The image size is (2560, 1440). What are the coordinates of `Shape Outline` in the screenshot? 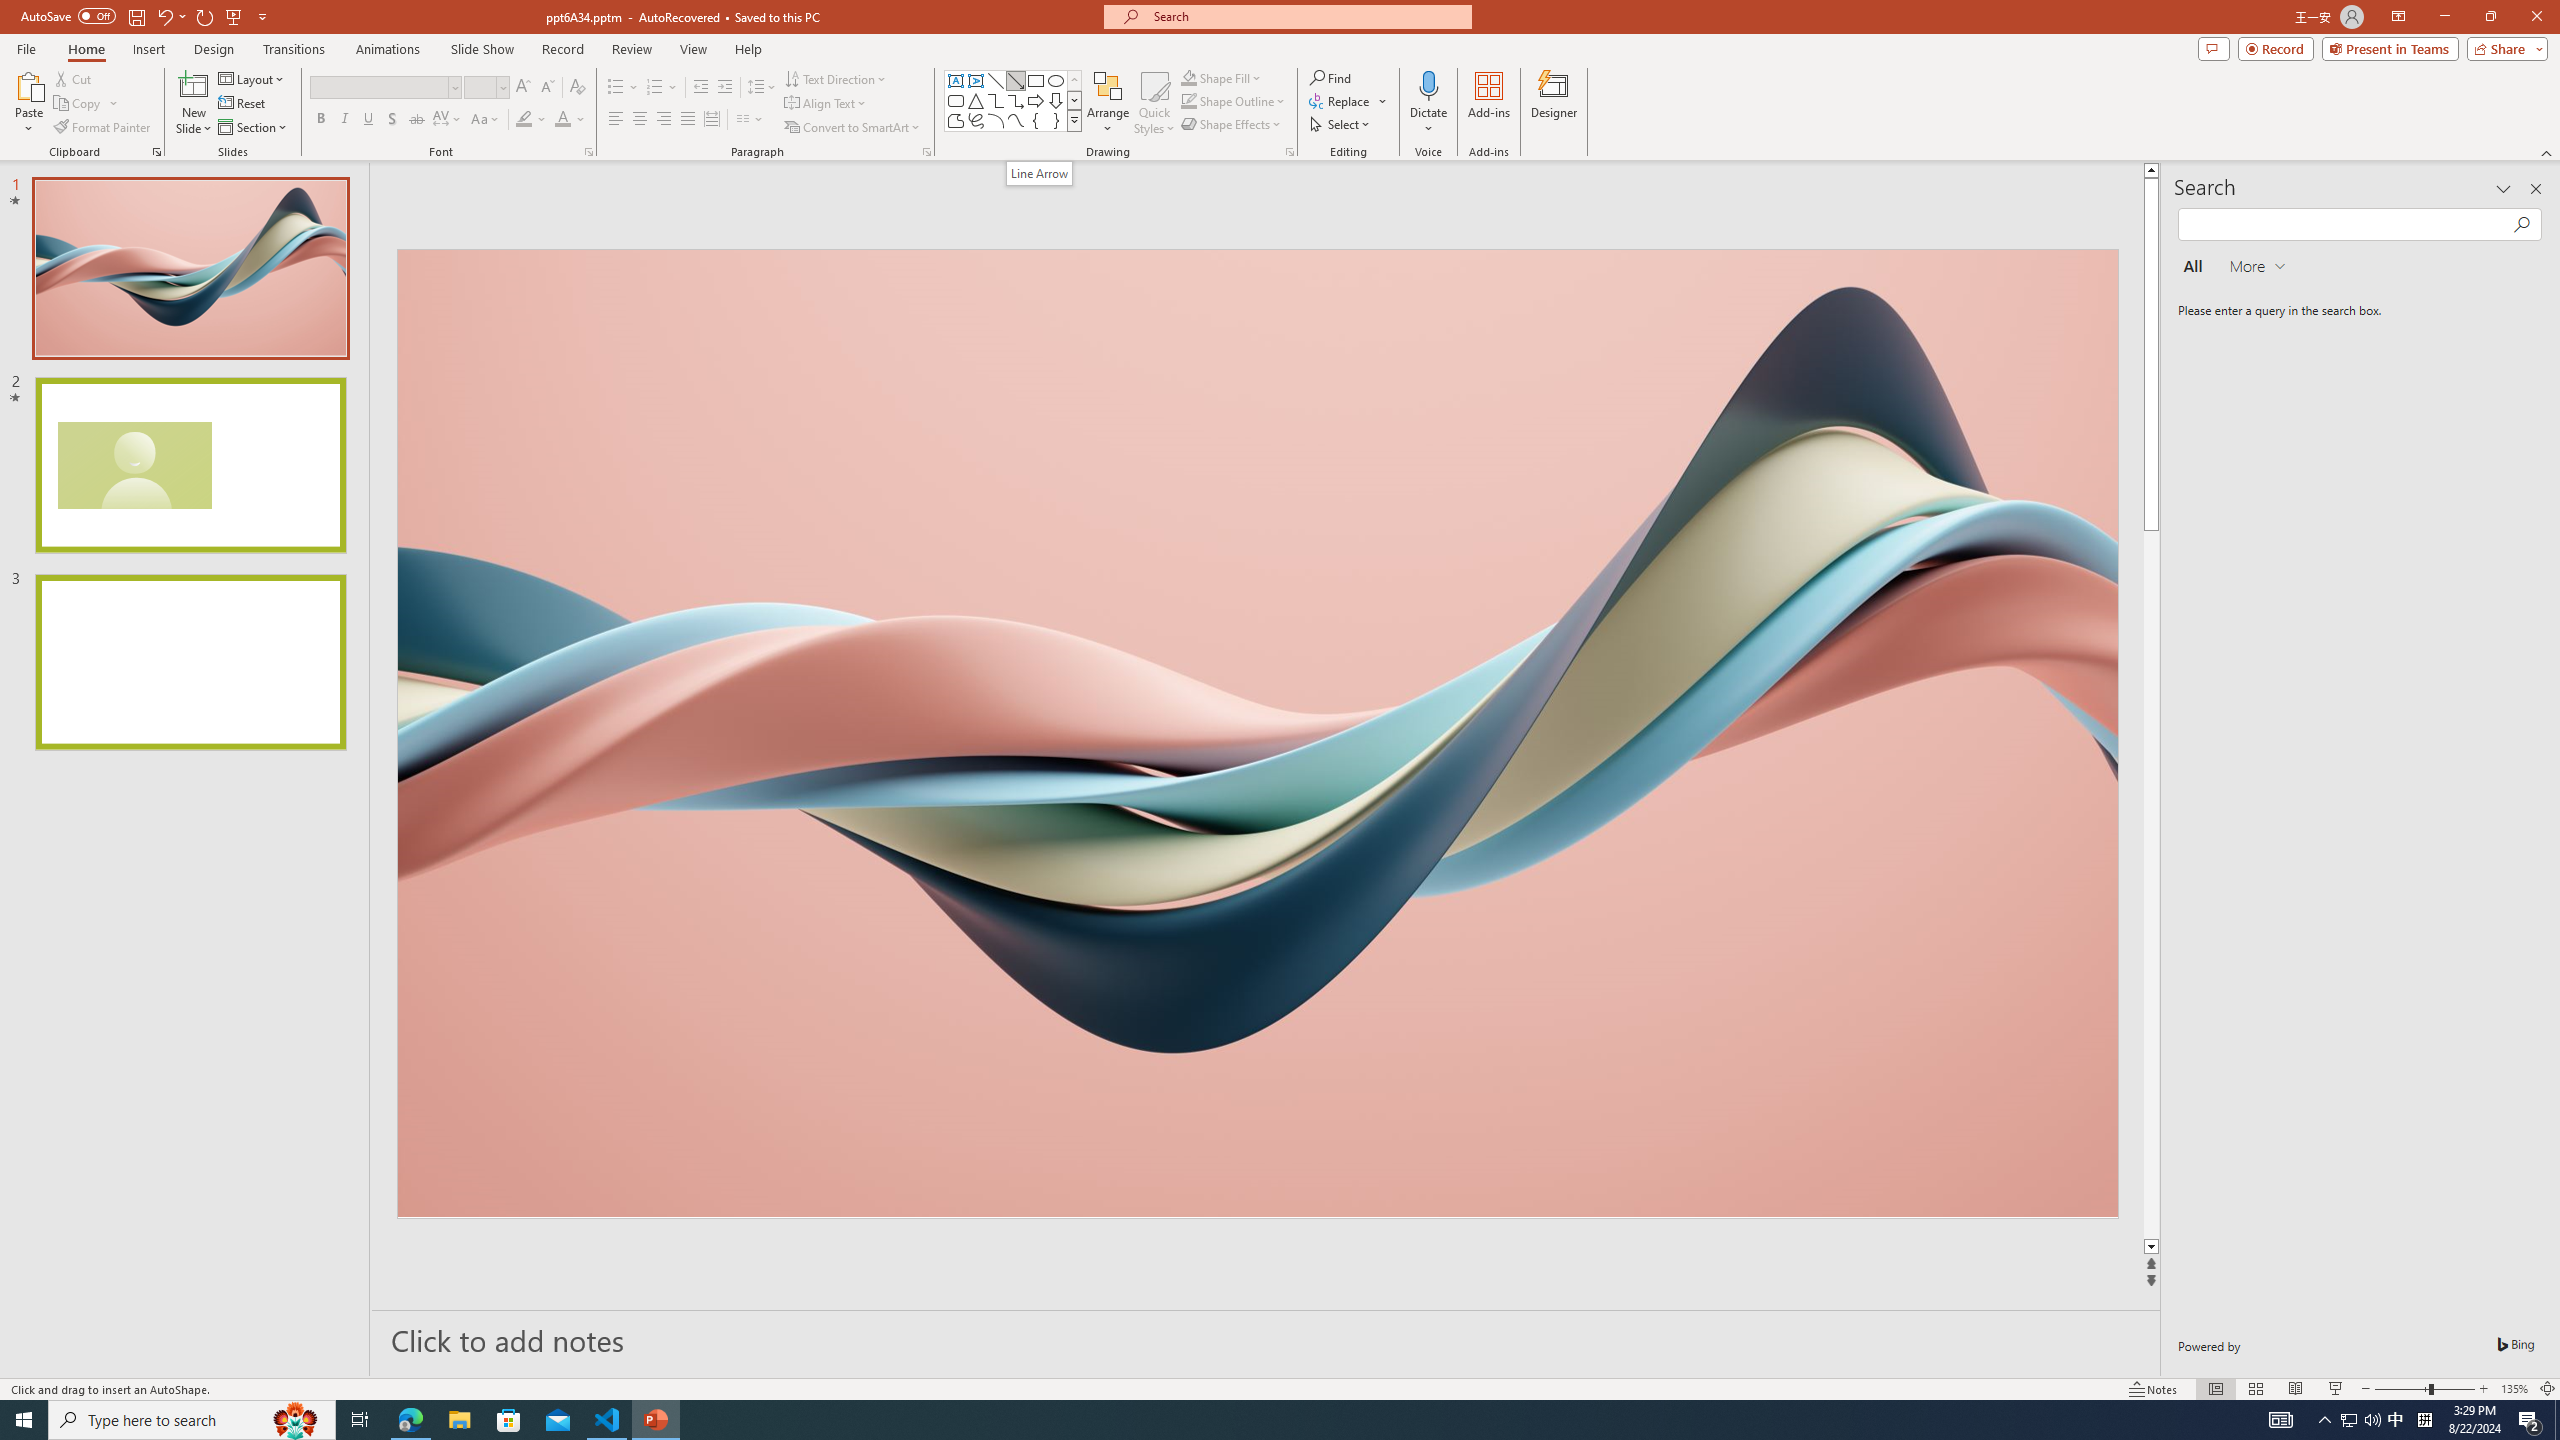 It's located at (1188, 100).